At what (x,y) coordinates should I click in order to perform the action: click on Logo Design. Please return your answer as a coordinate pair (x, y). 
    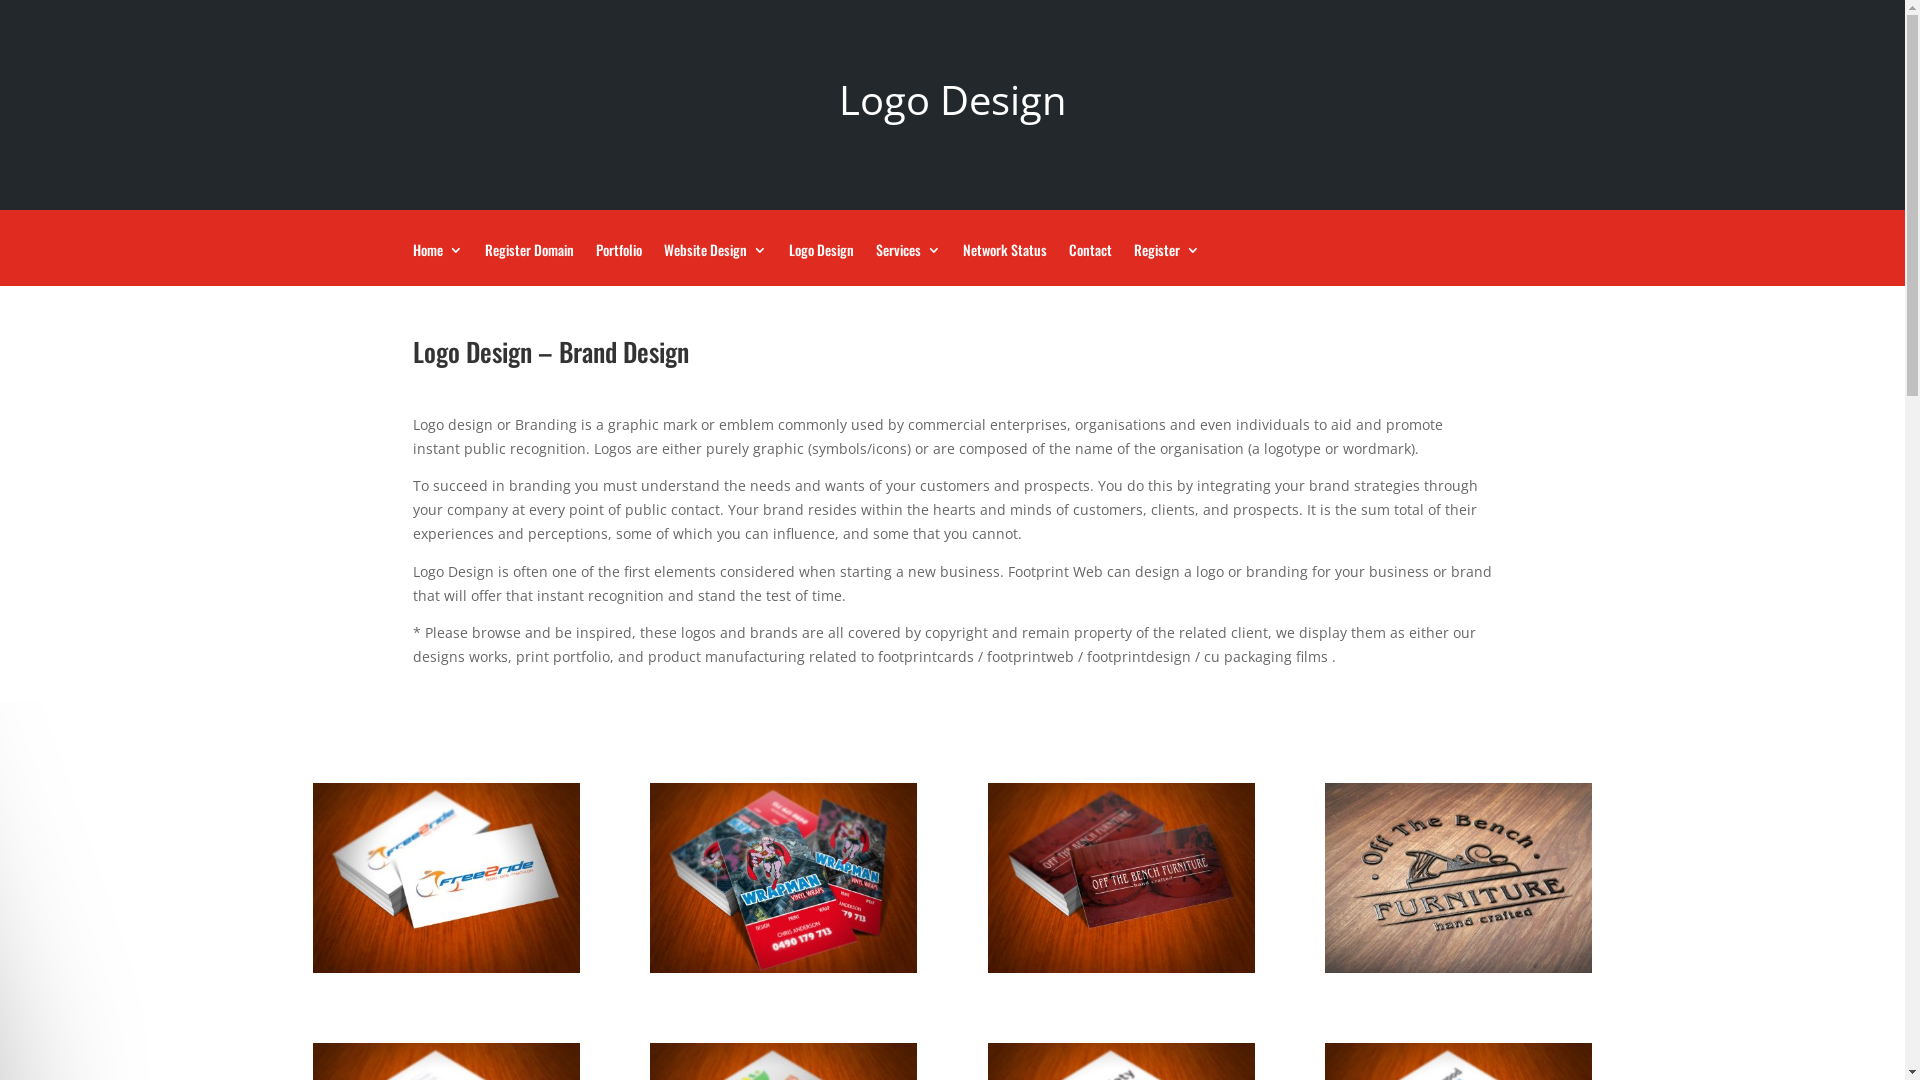
    Looking at the image, I should click on (820, 264).